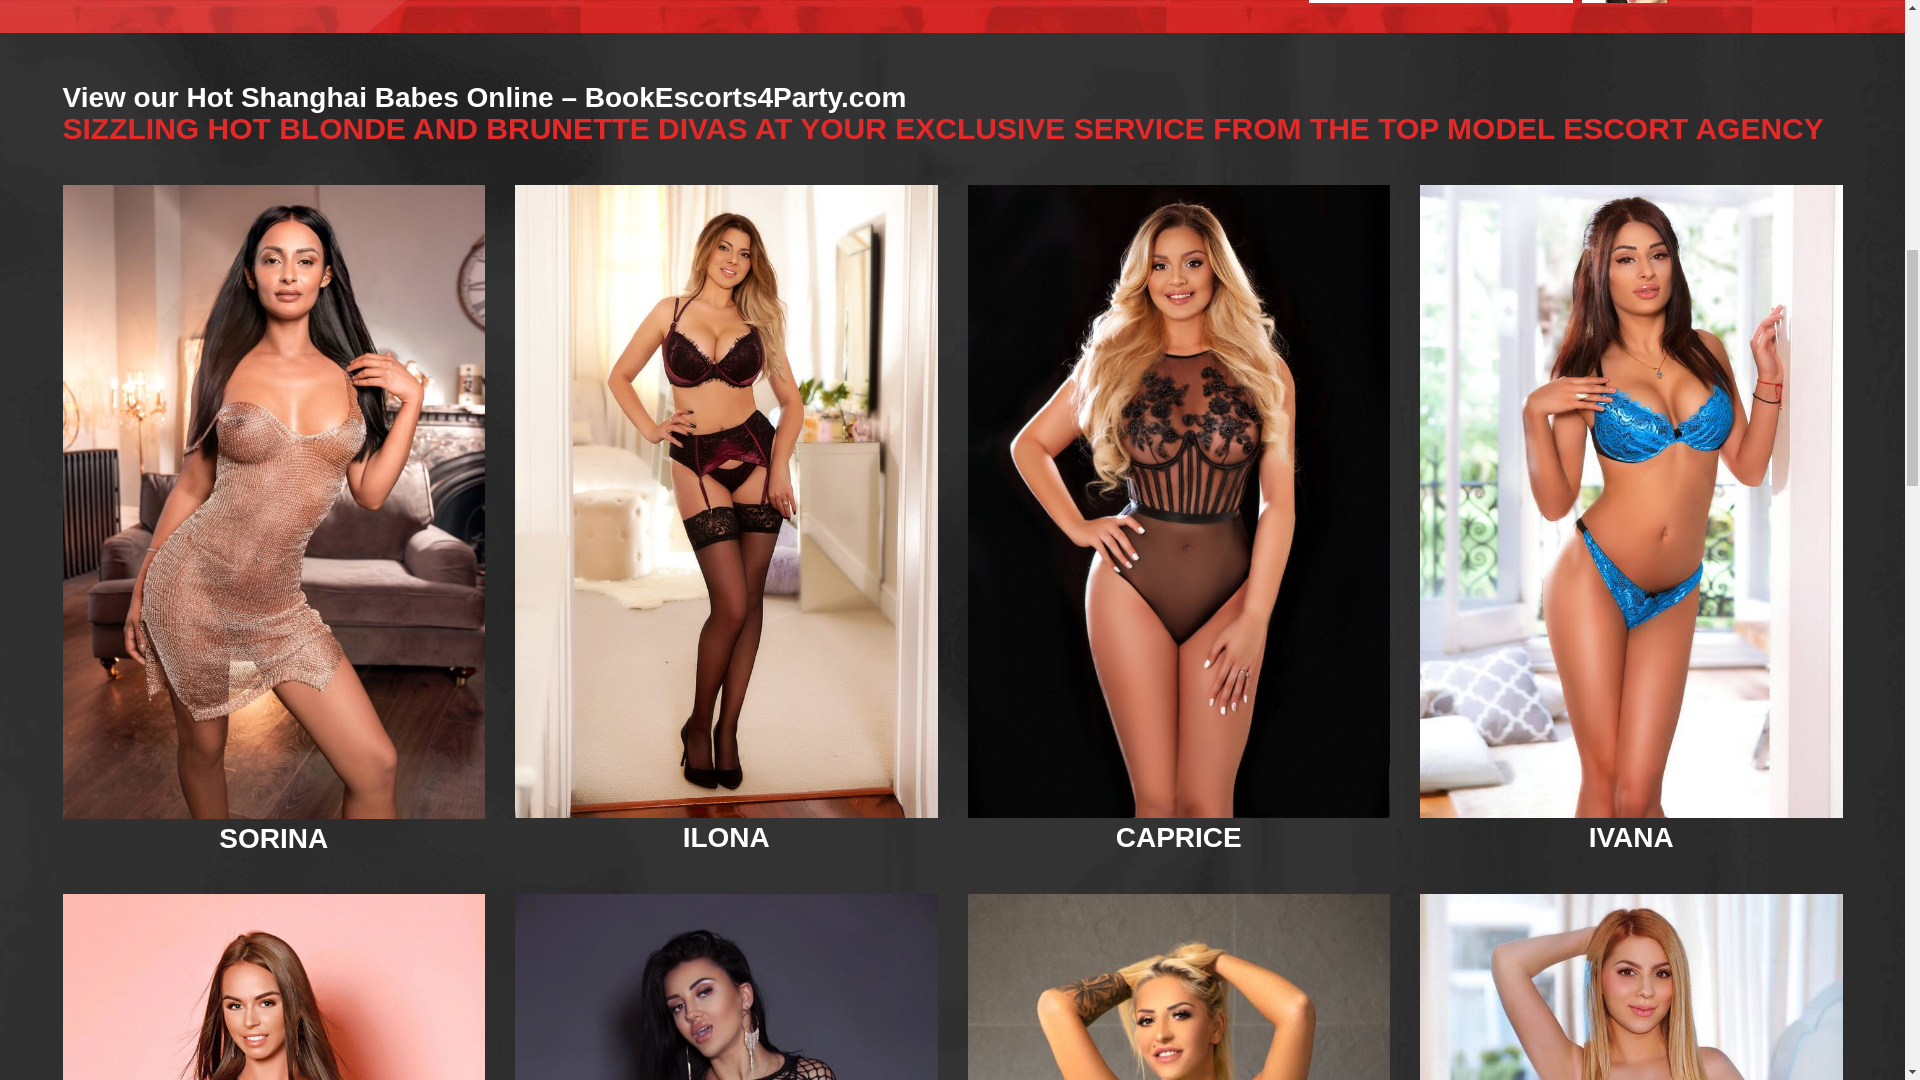 This screenshot has height=1080, width=1920. What do you see at coordinates (1178, 837) in the screenshot?
I see `CAPRICE` at bounding box center [1178, 837].